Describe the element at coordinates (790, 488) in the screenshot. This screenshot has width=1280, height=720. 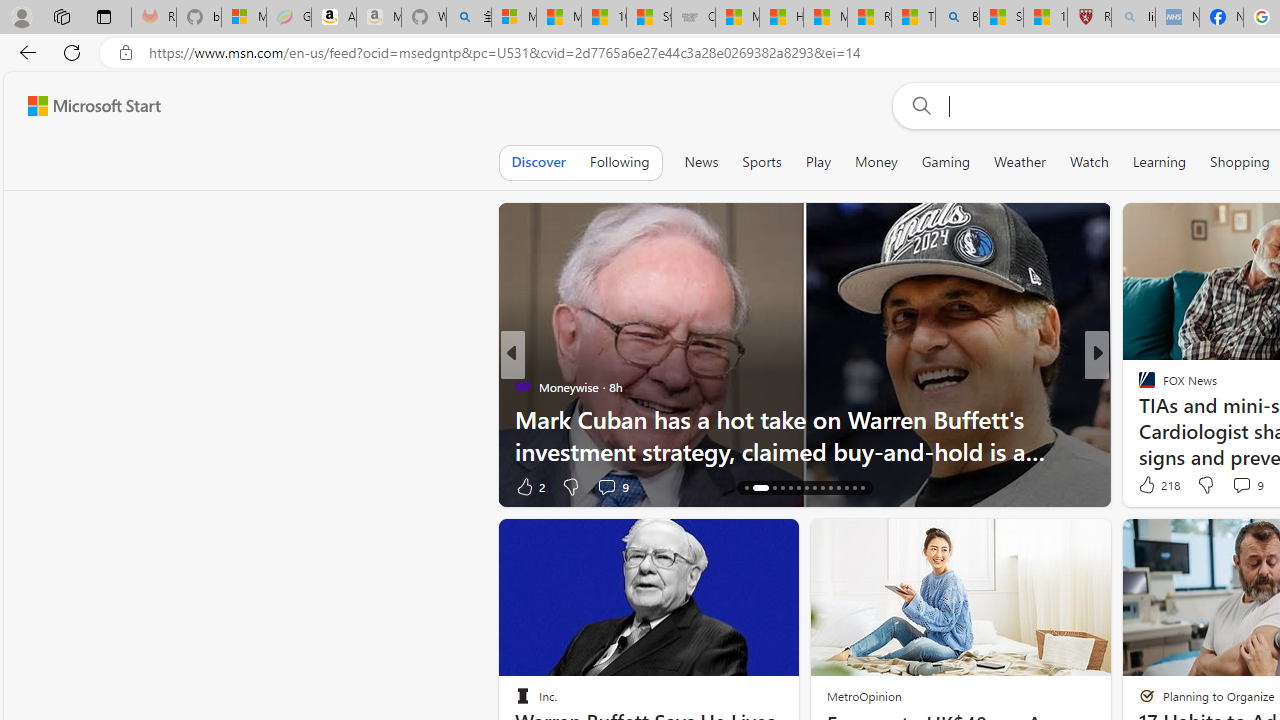
I see `AutomationID: tab-19` at that location.